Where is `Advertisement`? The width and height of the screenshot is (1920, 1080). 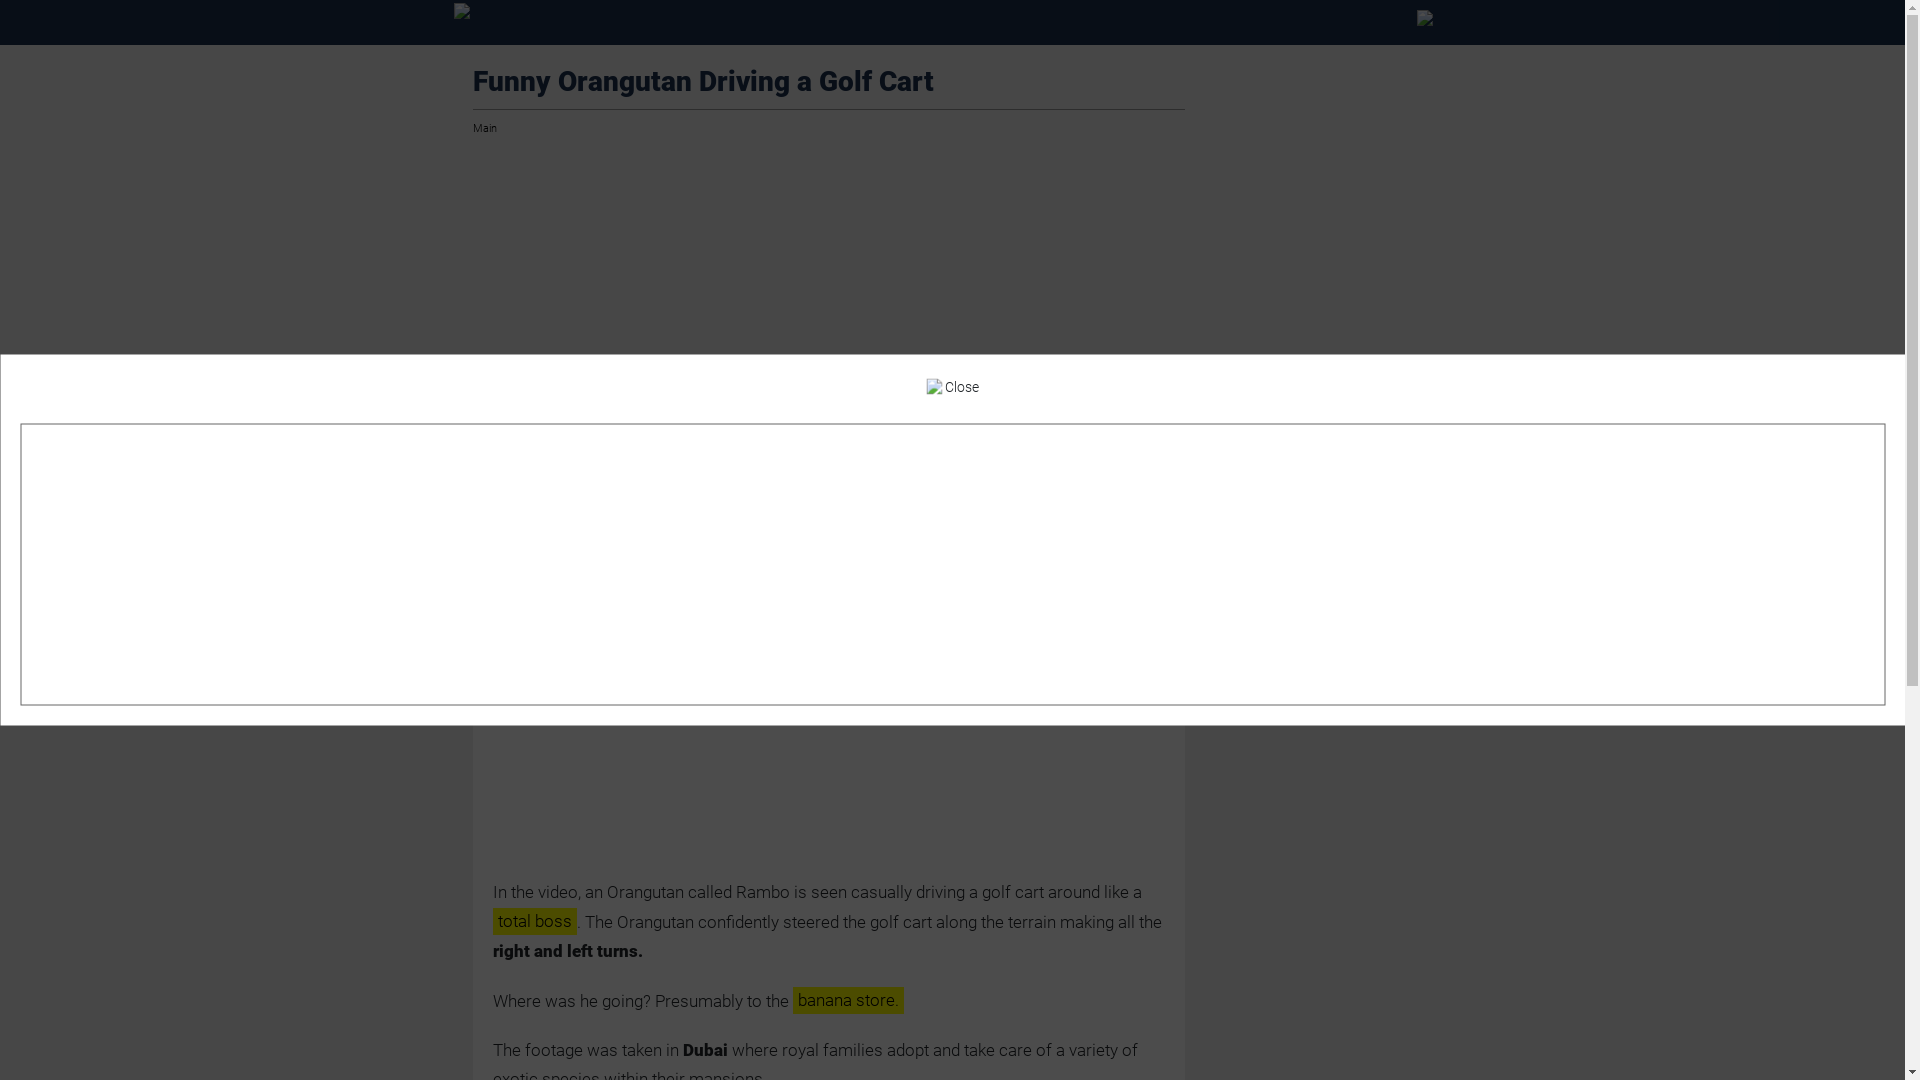 Advertisement is located at coordinates (828, 299).